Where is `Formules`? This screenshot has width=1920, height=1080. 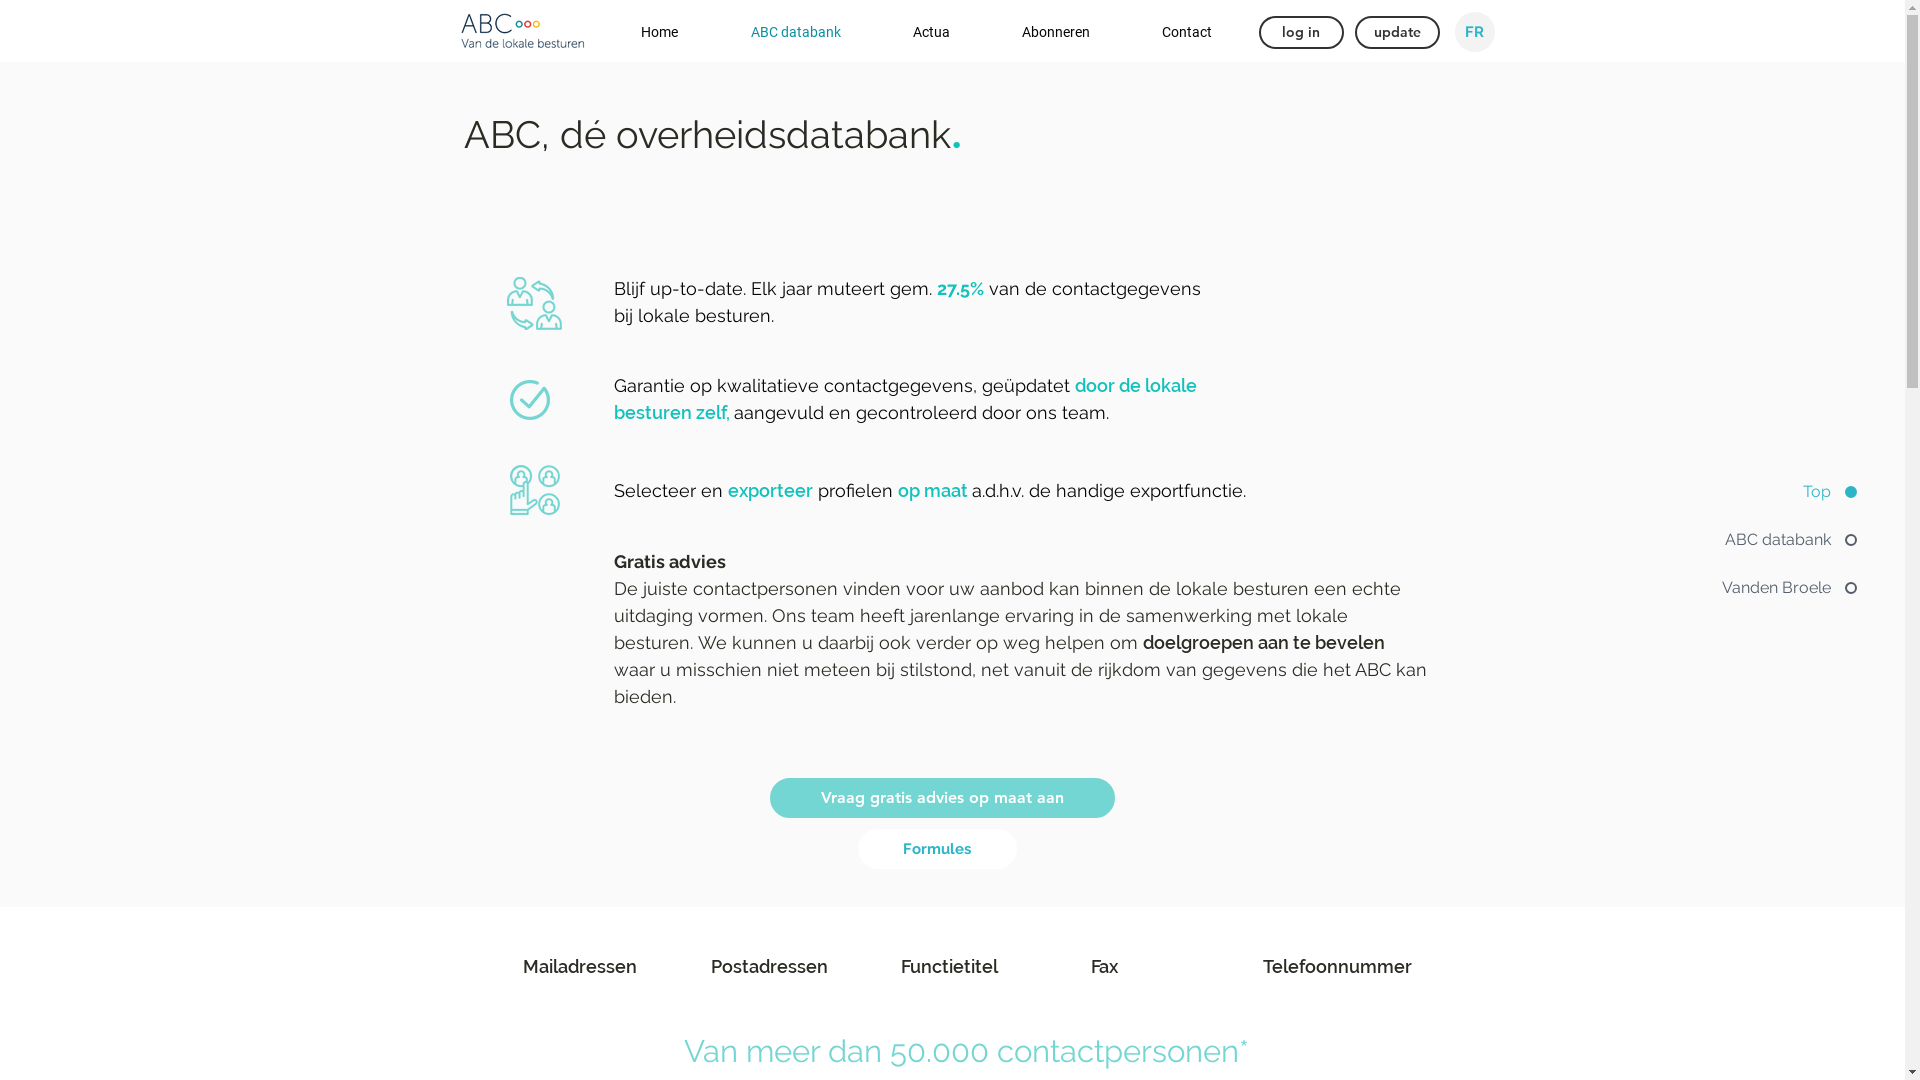
Formules is located at coordinates (938, 849).